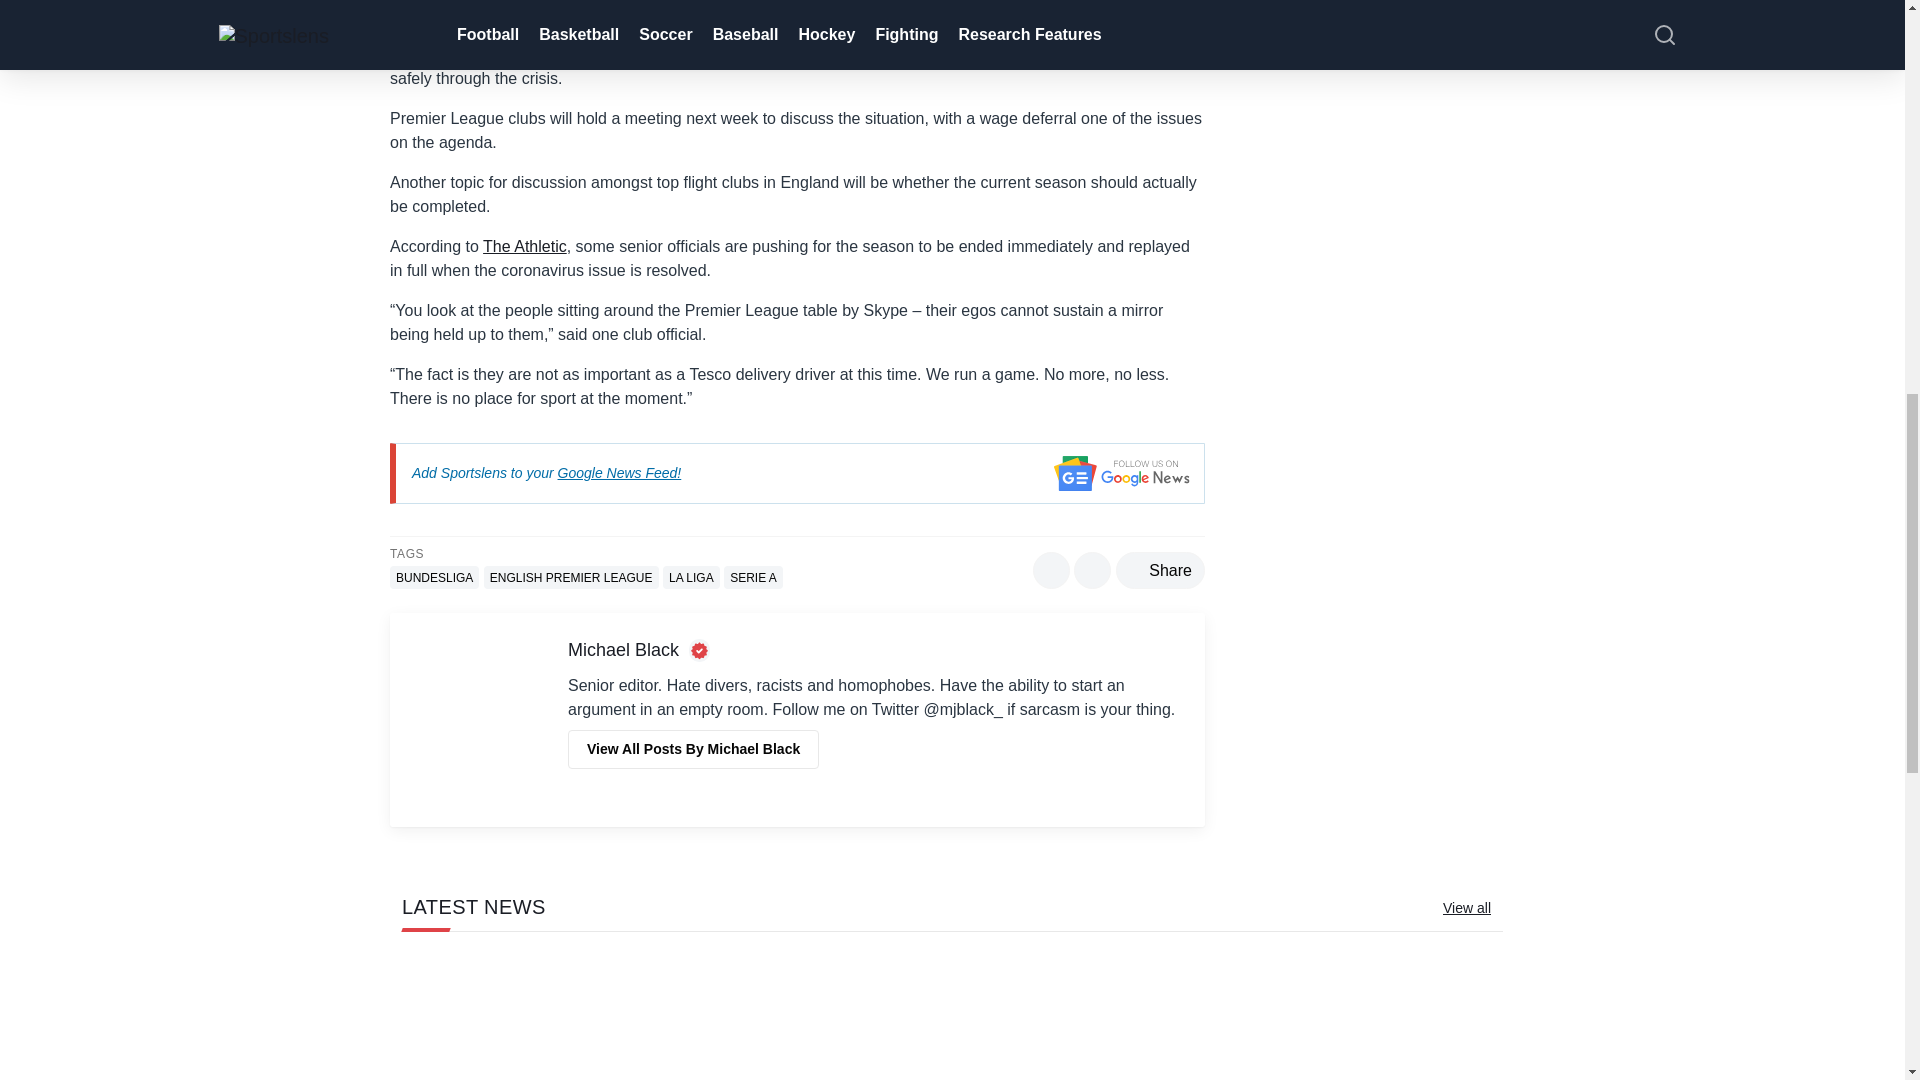 The width and height of the screenshot is (1920, 1080). What do you see at coordinates (694, 749) in the screenshot?
I see `View All Posts By Michael Black` at bounding box center [694, 749].